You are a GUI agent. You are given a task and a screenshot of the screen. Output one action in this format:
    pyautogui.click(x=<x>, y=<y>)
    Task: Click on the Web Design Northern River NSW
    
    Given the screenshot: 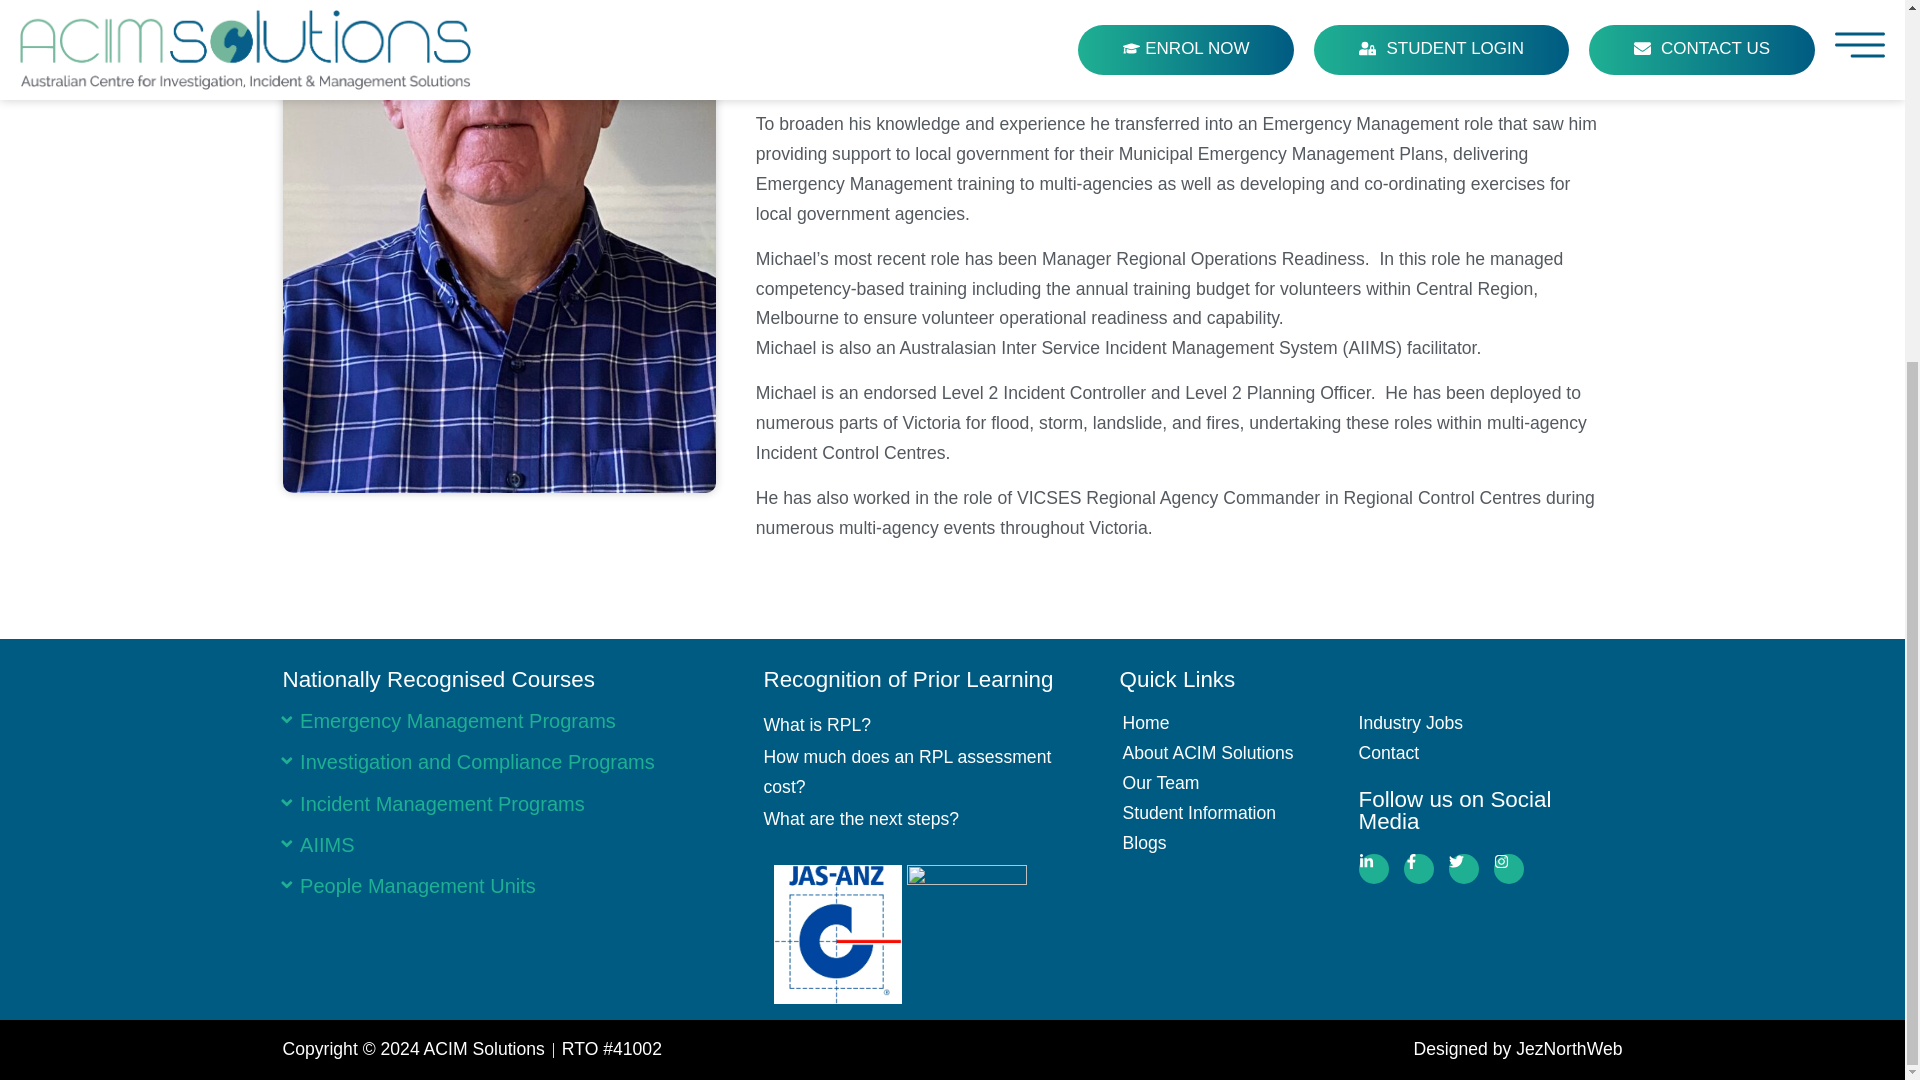 What is the action you would take?
    pyautogui.click(x=1292, y=1049)
    